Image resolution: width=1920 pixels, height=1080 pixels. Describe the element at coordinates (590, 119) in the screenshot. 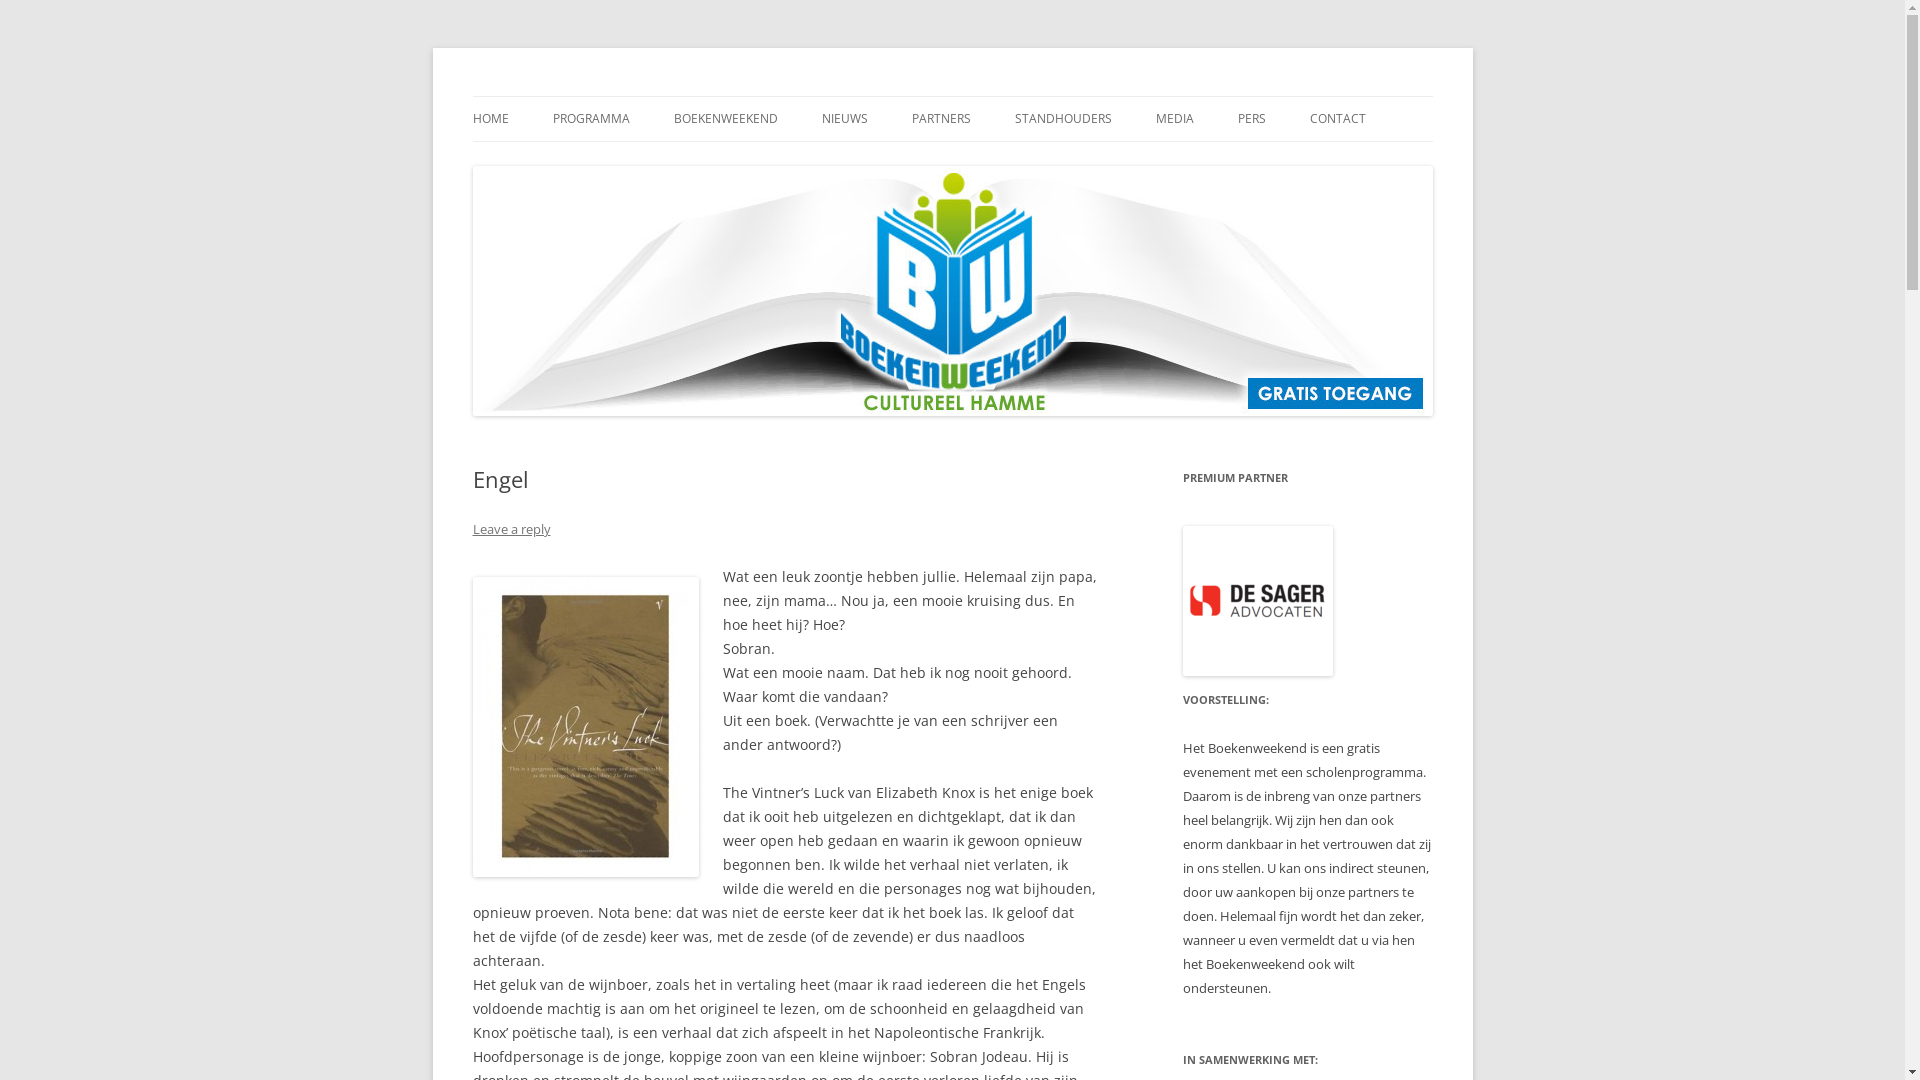

I see `PROGRAMMA` at that location.